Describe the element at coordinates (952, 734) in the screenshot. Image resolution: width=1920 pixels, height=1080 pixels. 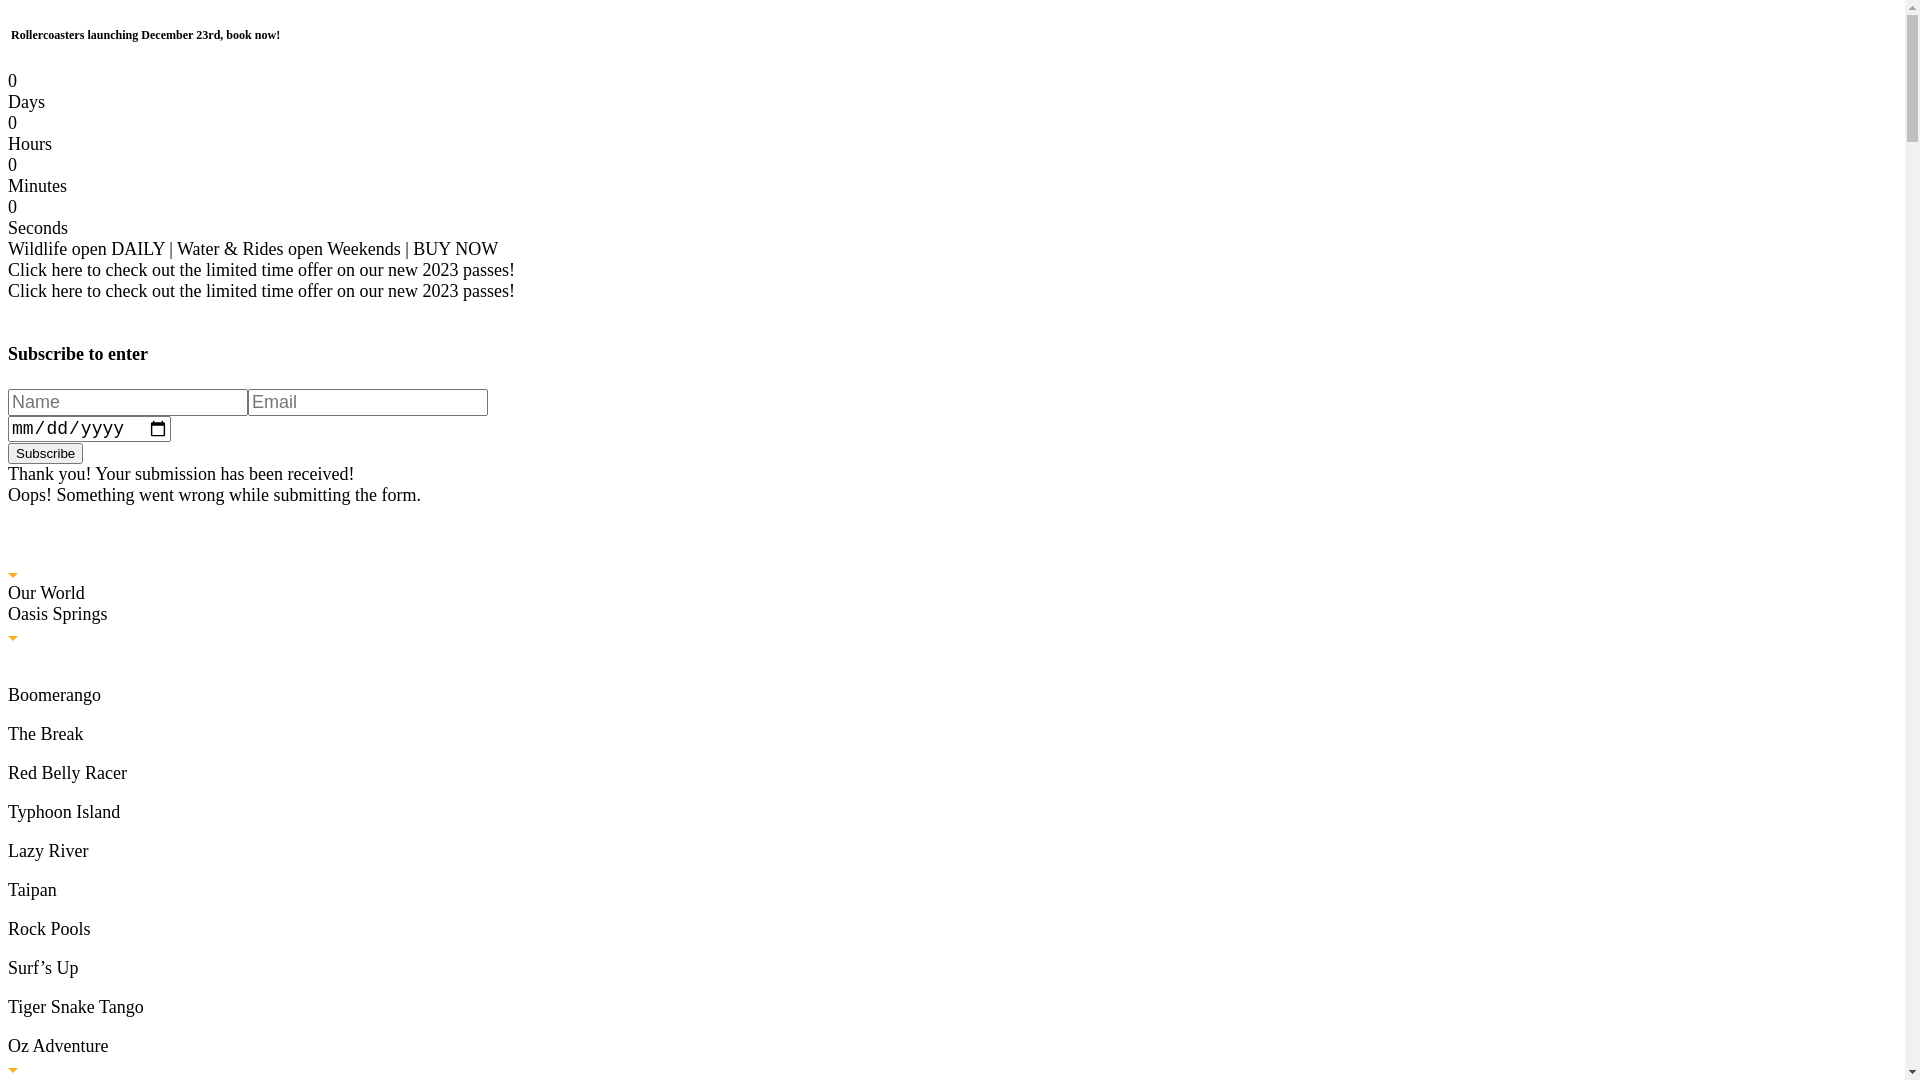
I see `The Break` at that location.